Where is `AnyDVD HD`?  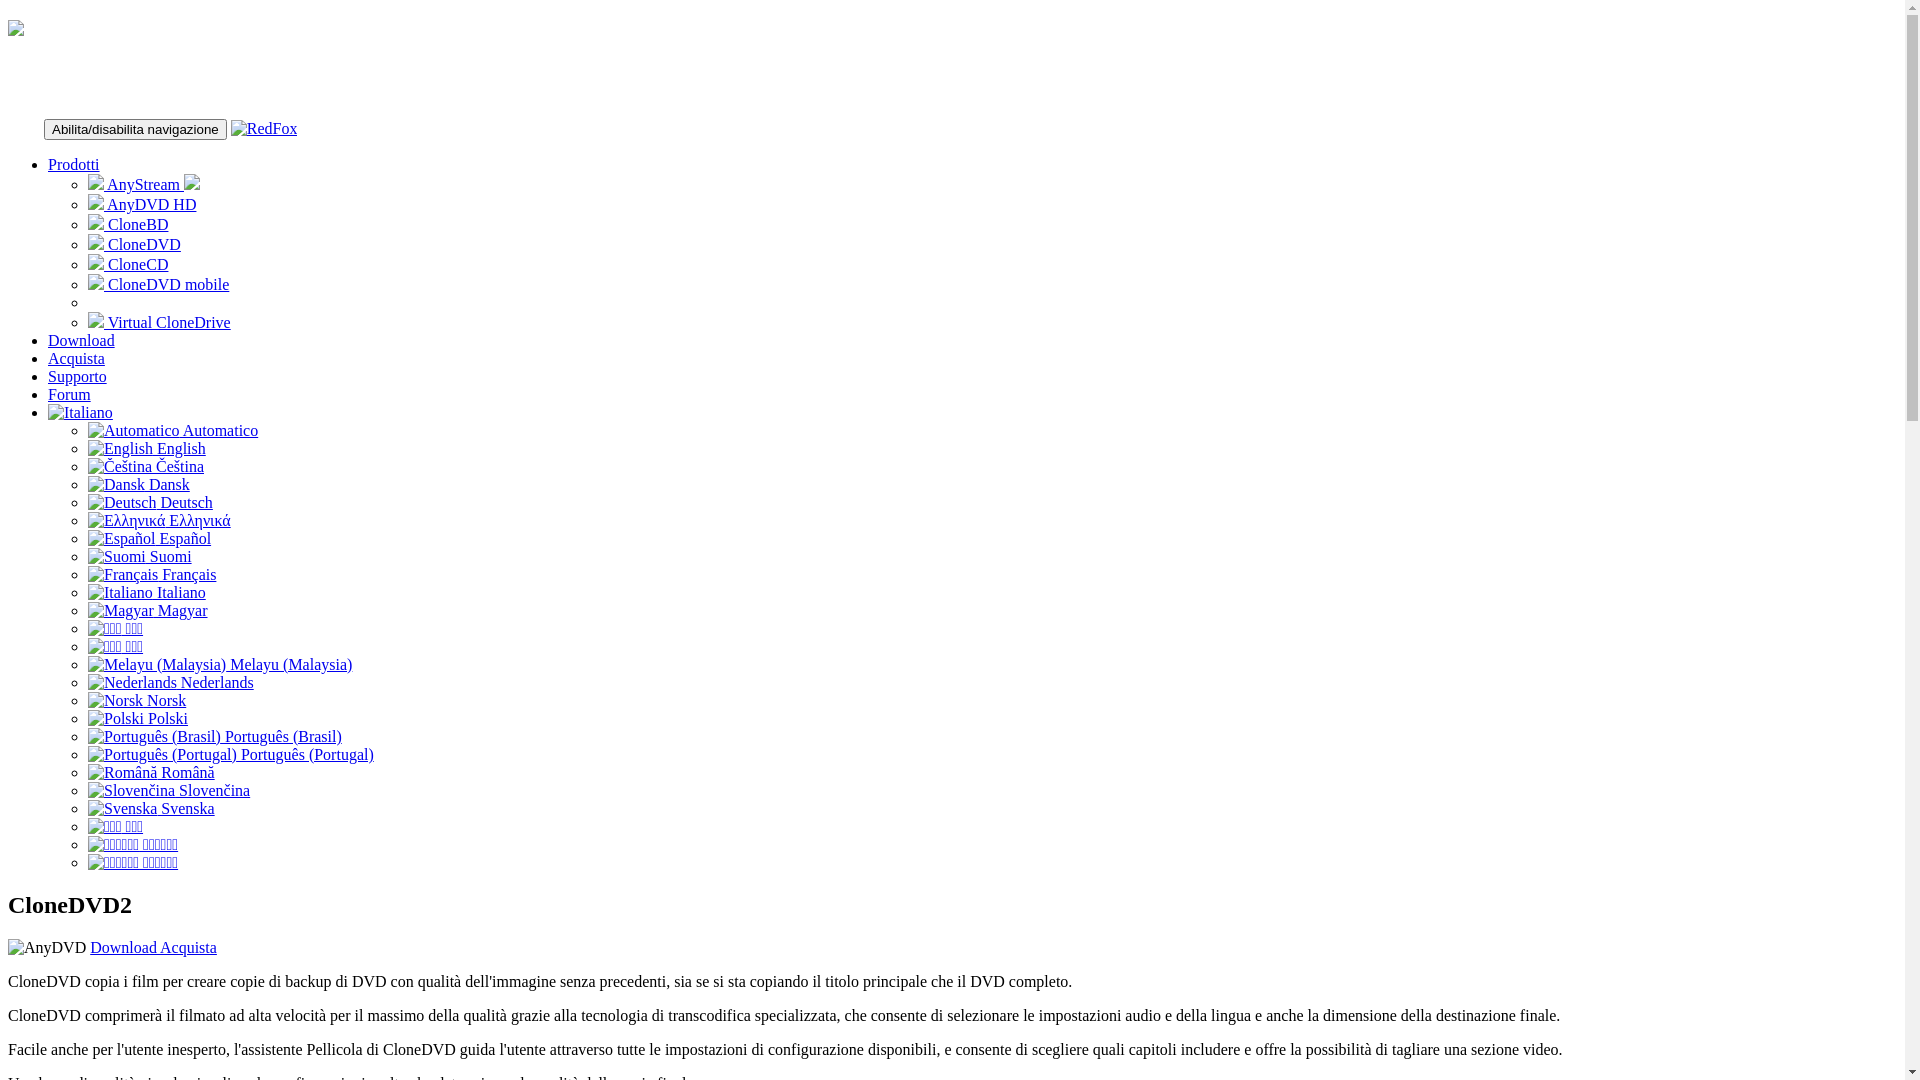
AnyDVD HD is located at coordinates (142, 204).